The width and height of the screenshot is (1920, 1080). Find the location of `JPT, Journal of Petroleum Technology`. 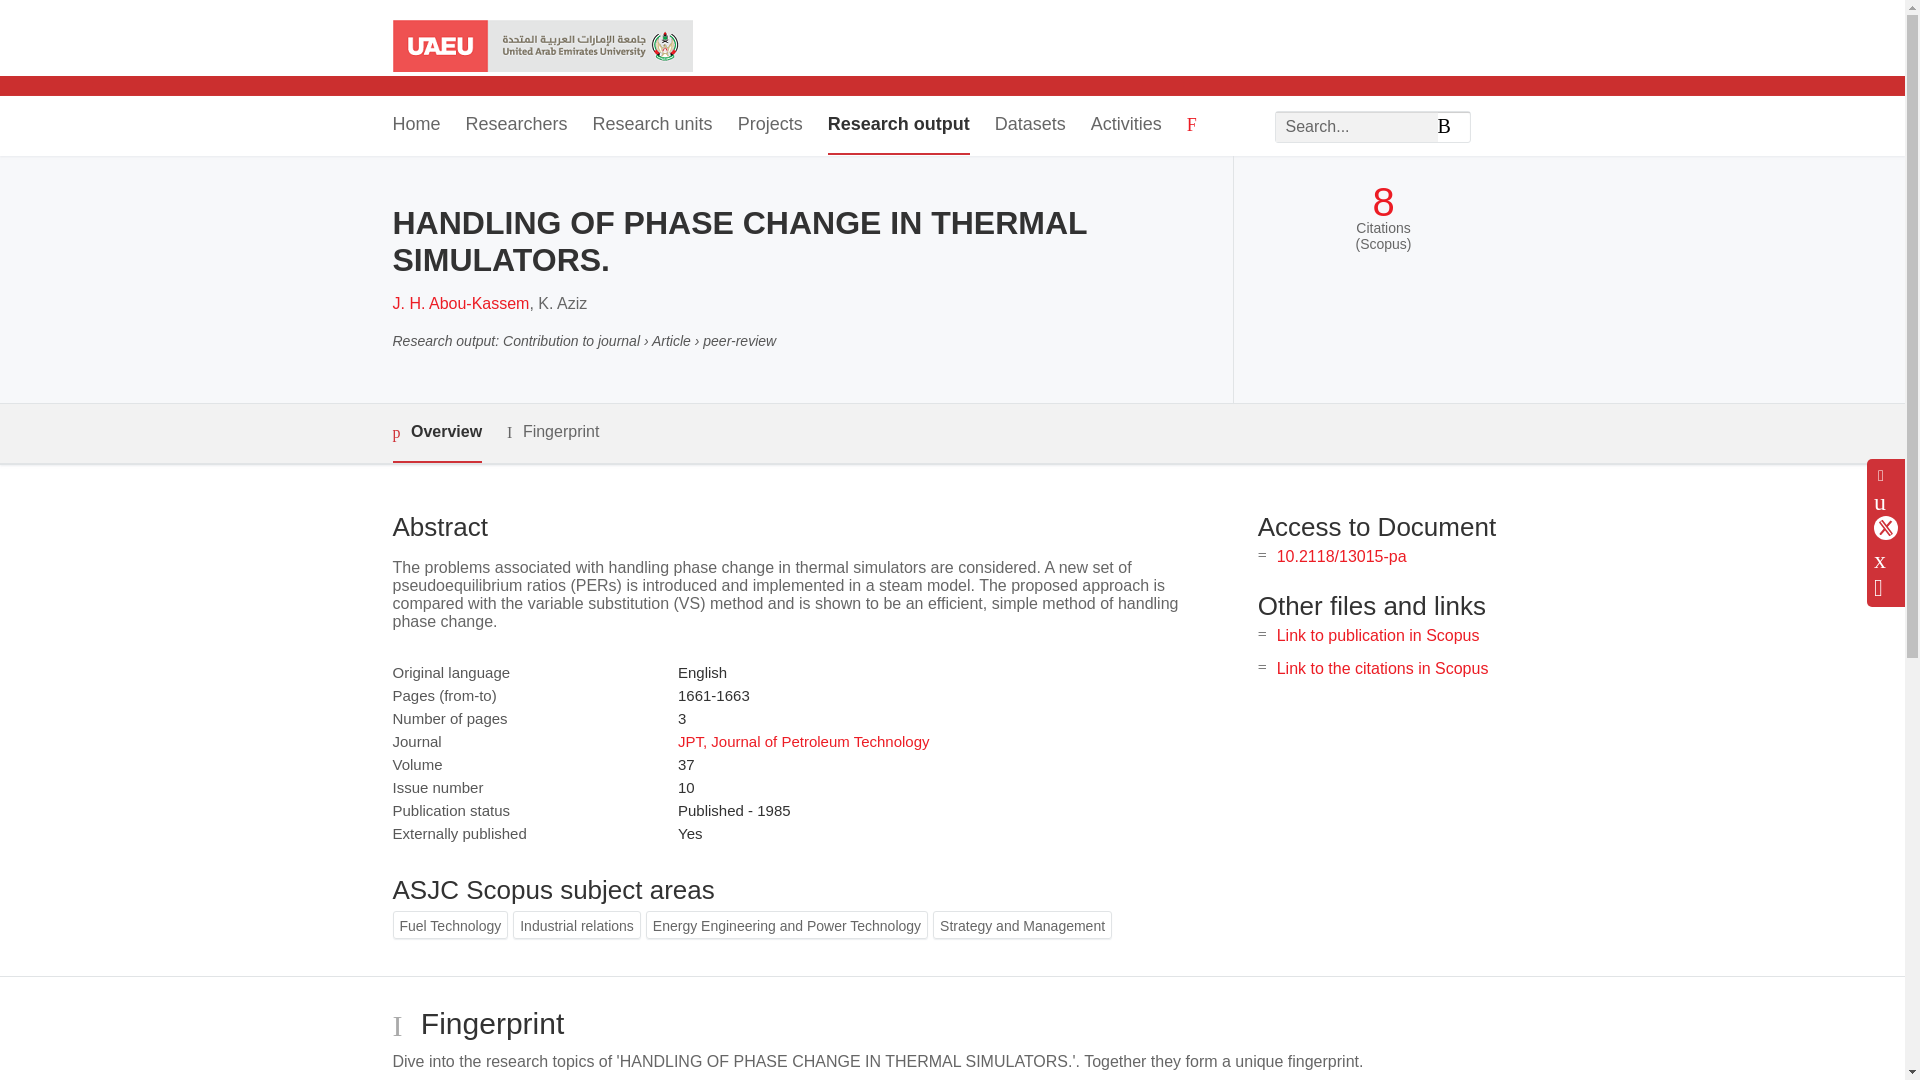

JPT, Journal of Petroleum Technology is located at coordinates (803, 741).